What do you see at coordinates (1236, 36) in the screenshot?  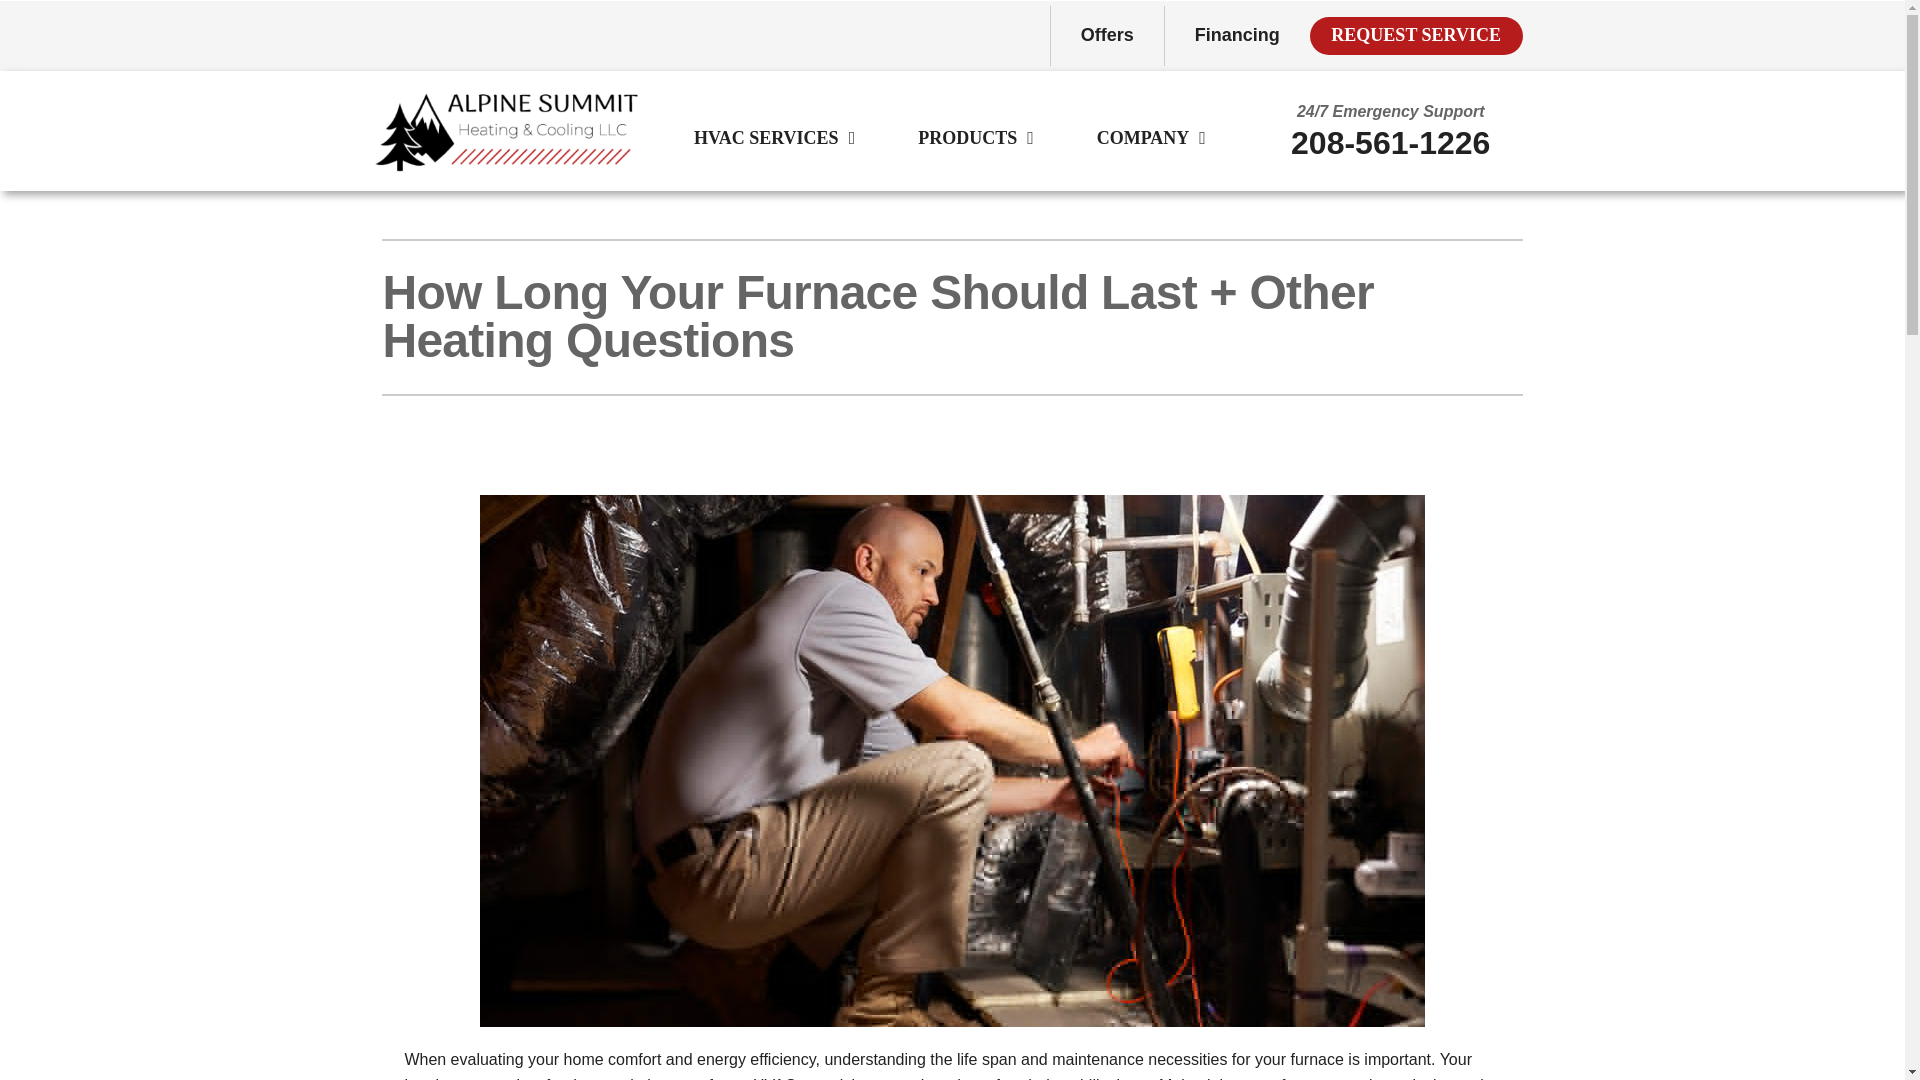 I see `Financing` at bounding box center [1236, 36].